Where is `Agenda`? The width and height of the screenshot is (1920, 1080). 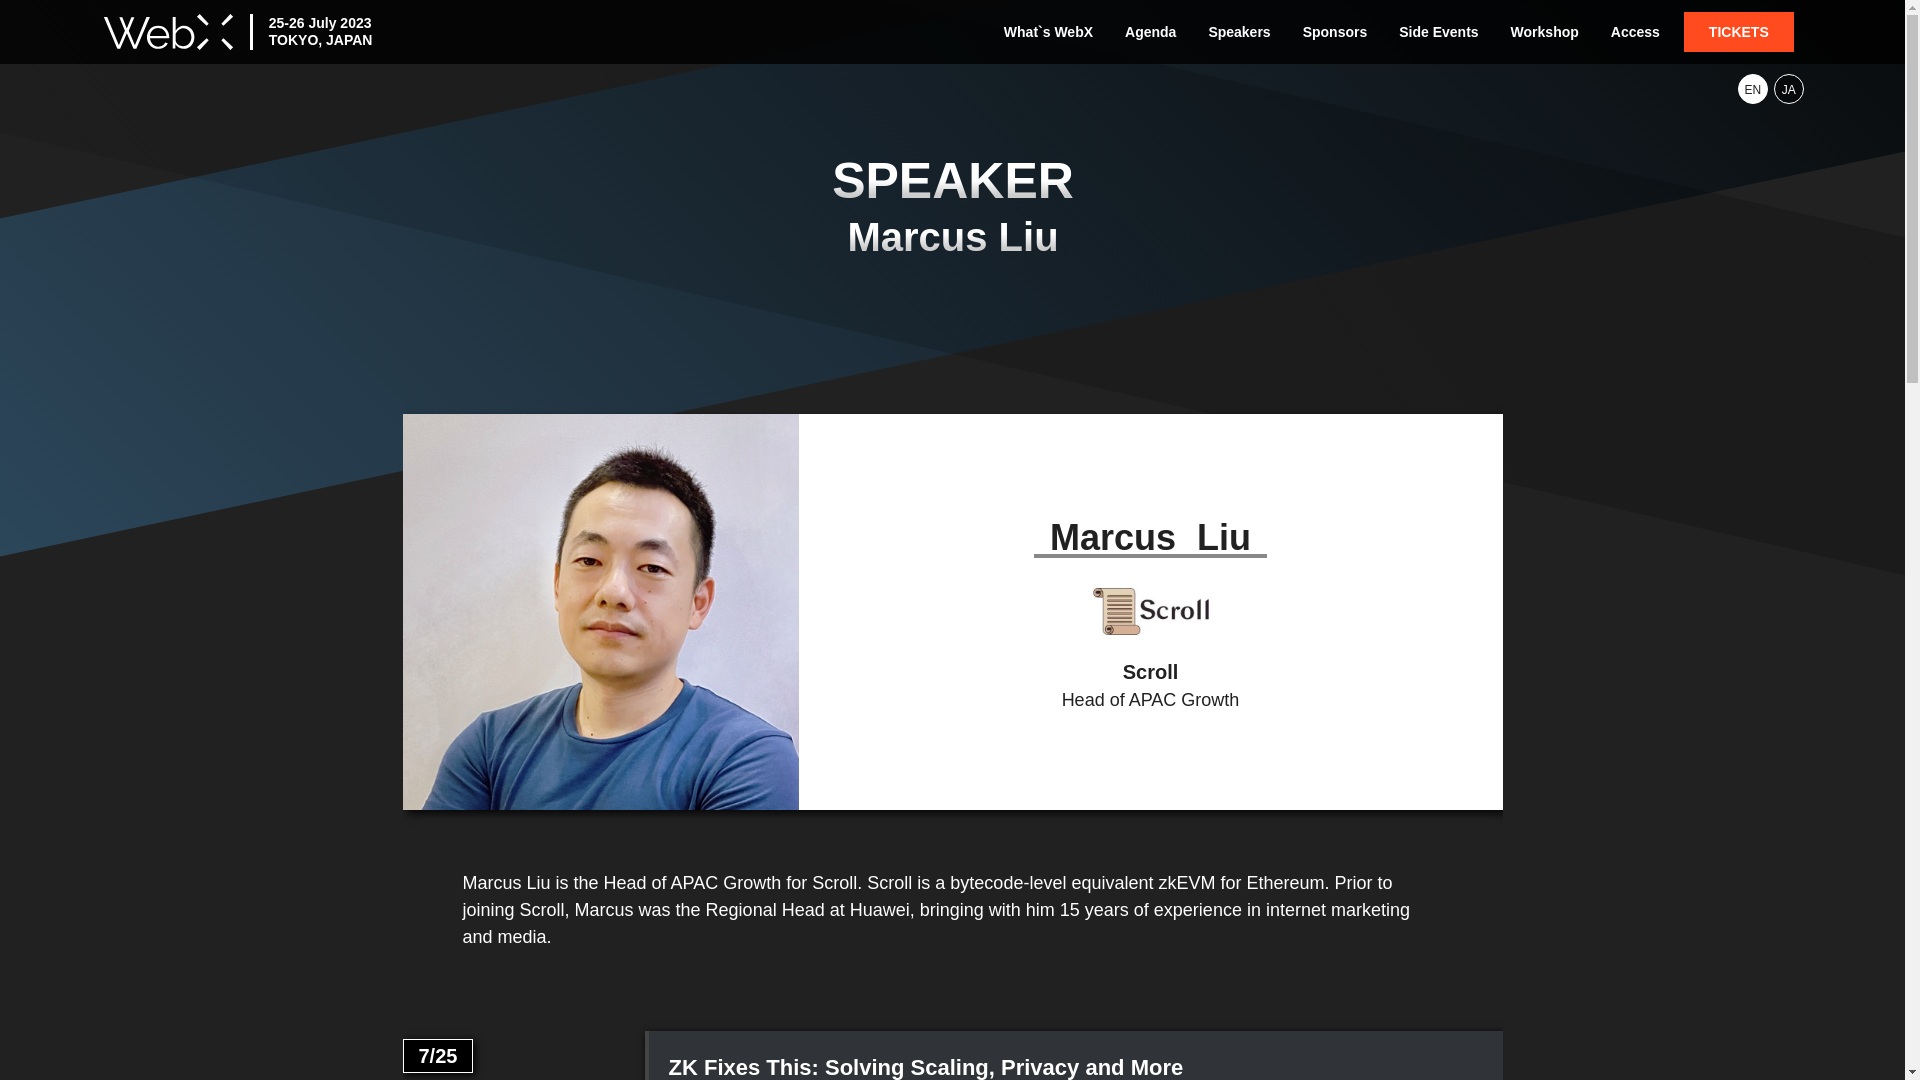
Agenda is located at coordinates (1150, 31).